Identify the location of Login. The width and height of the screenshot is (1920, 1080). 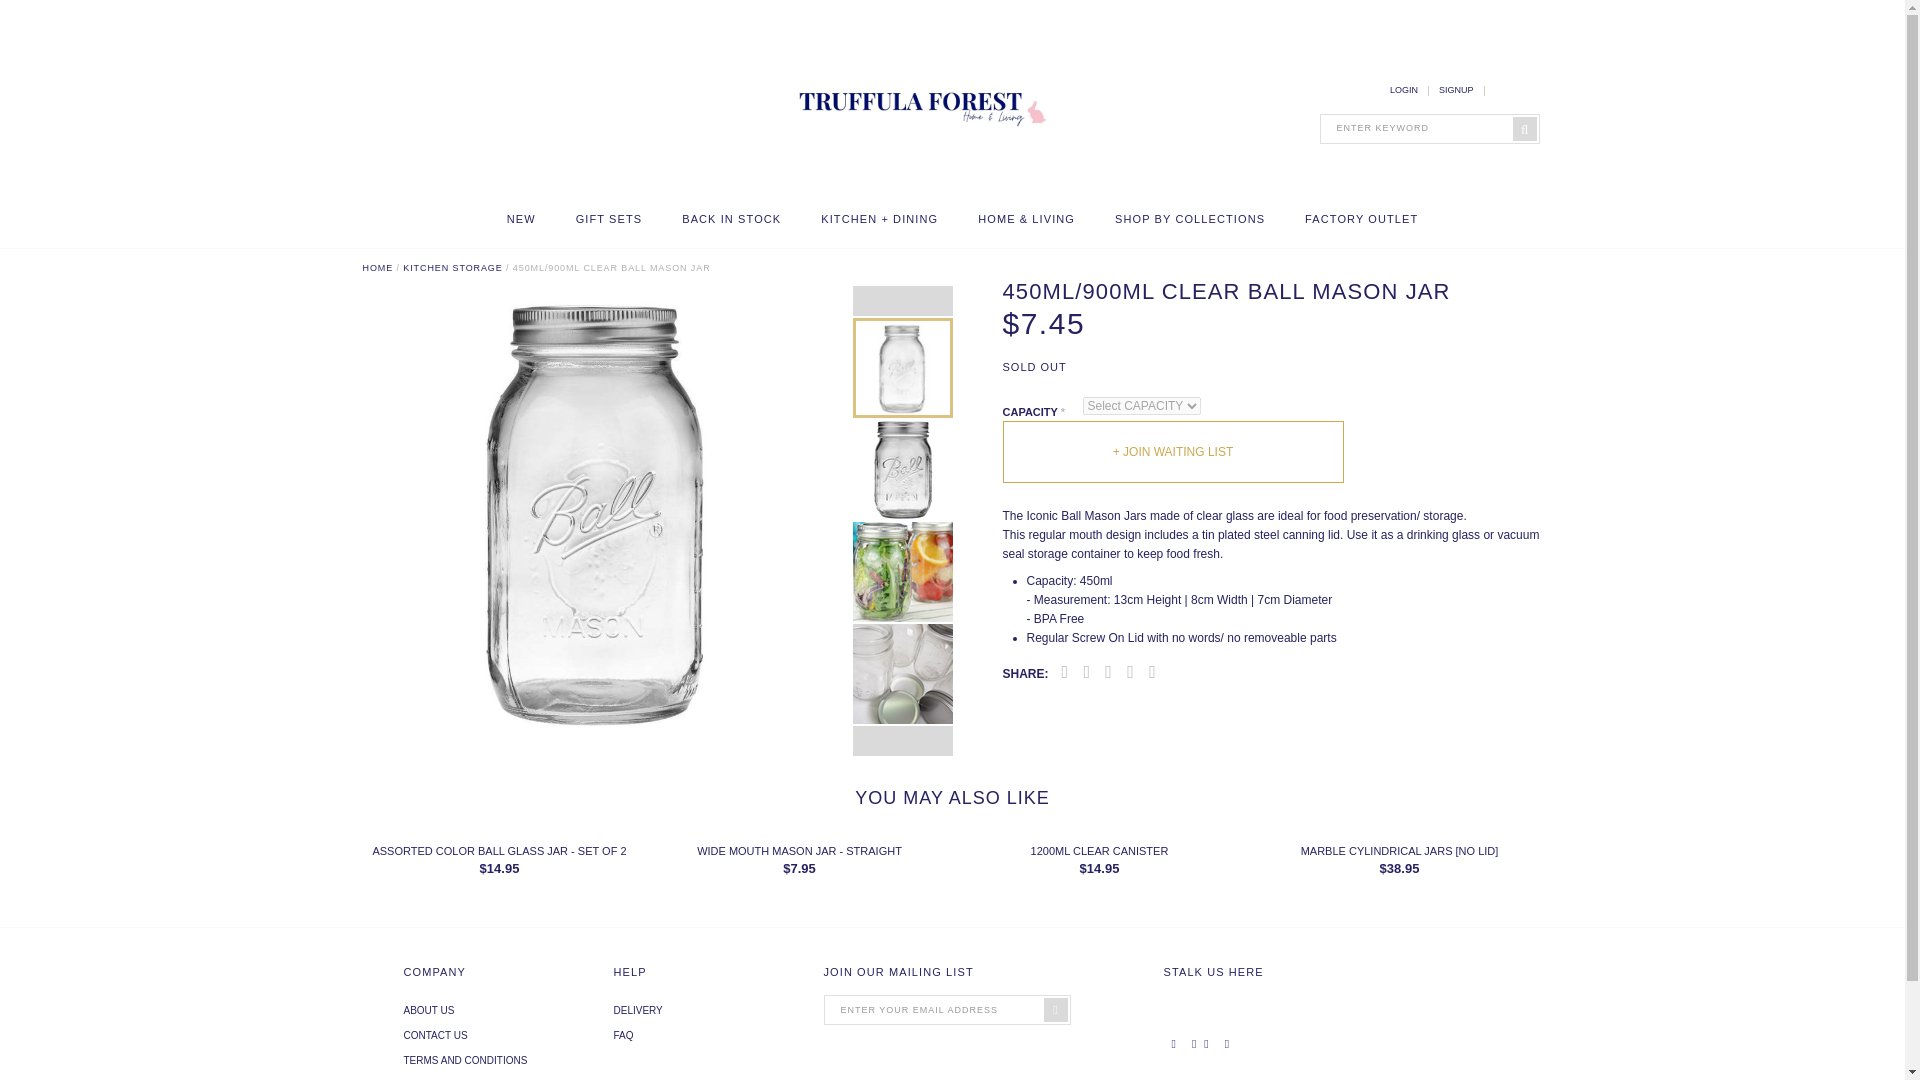
(1404, 90).